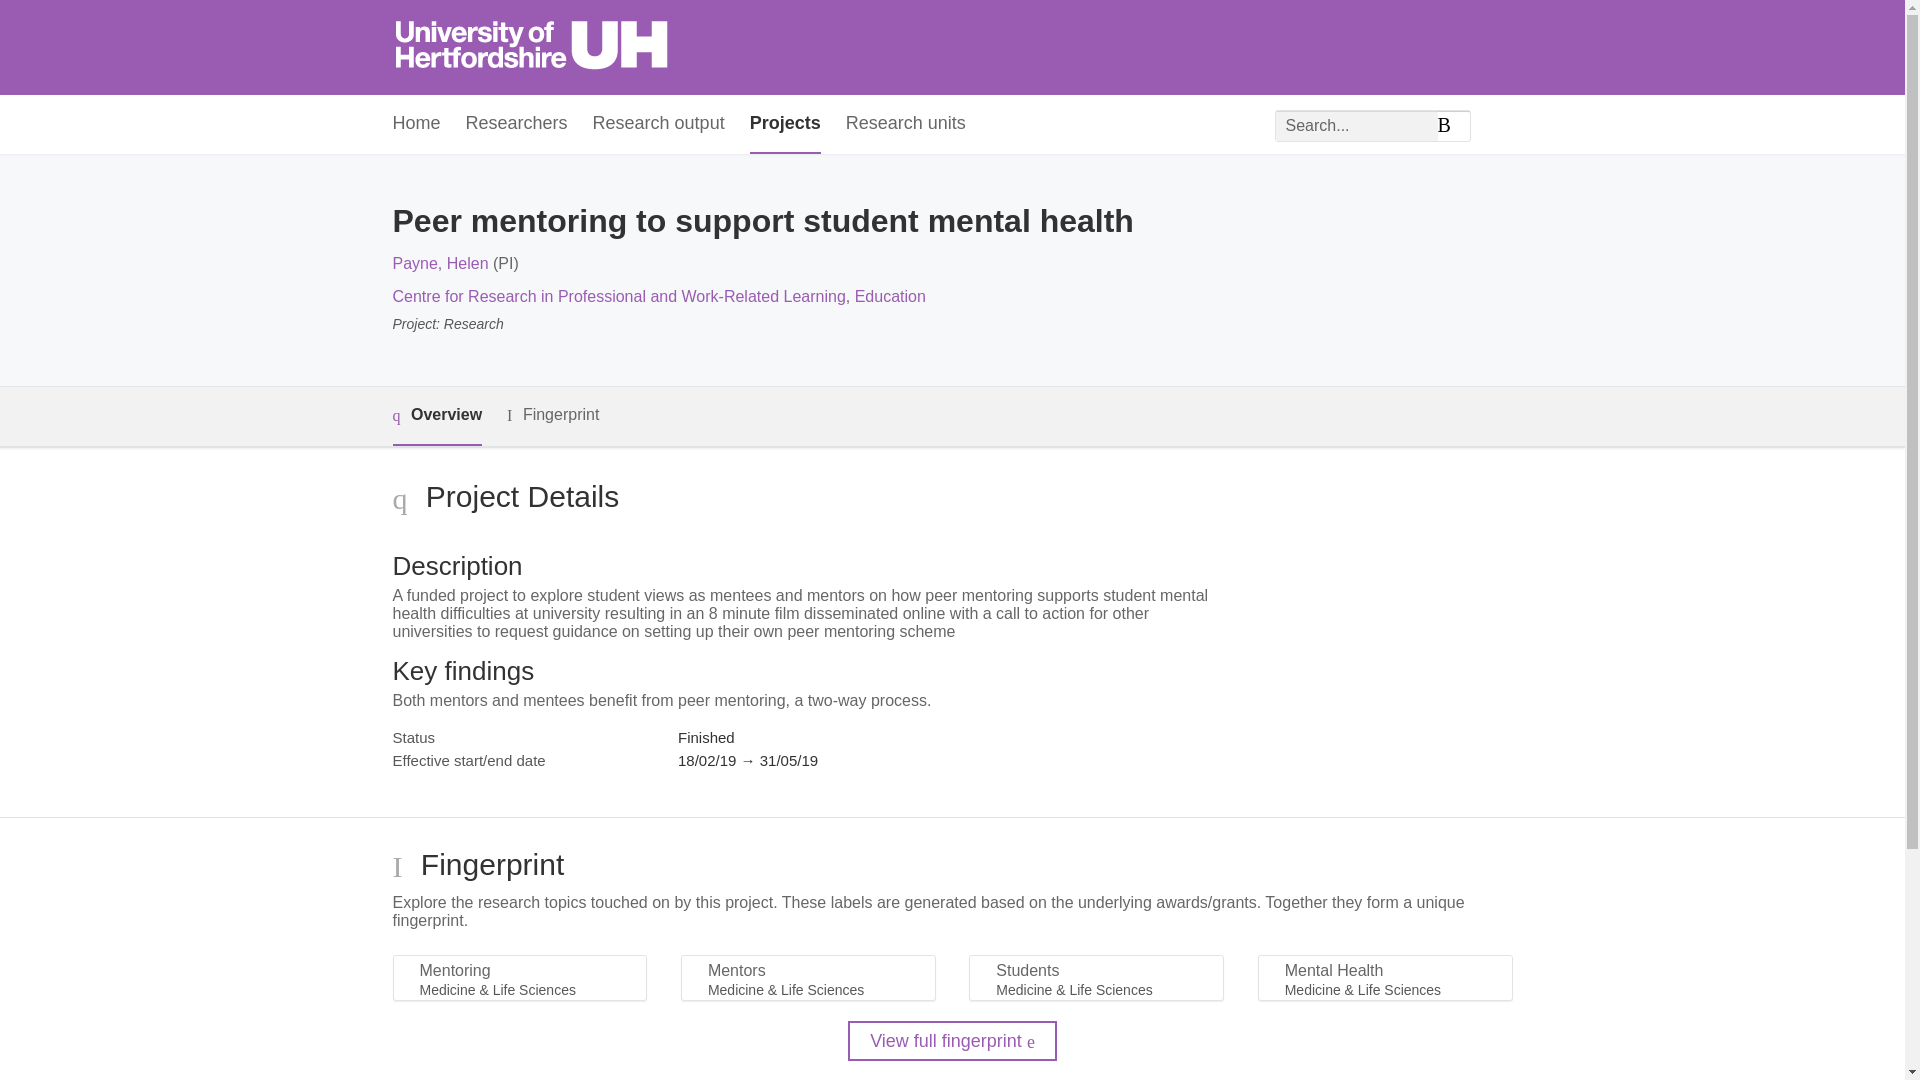 The width and height of the screenshot is (1920, 1080). What do you see at coordinates (439, 263) in the screenshot?
I see `Payne, Helen` at bounding box center [439, 263].